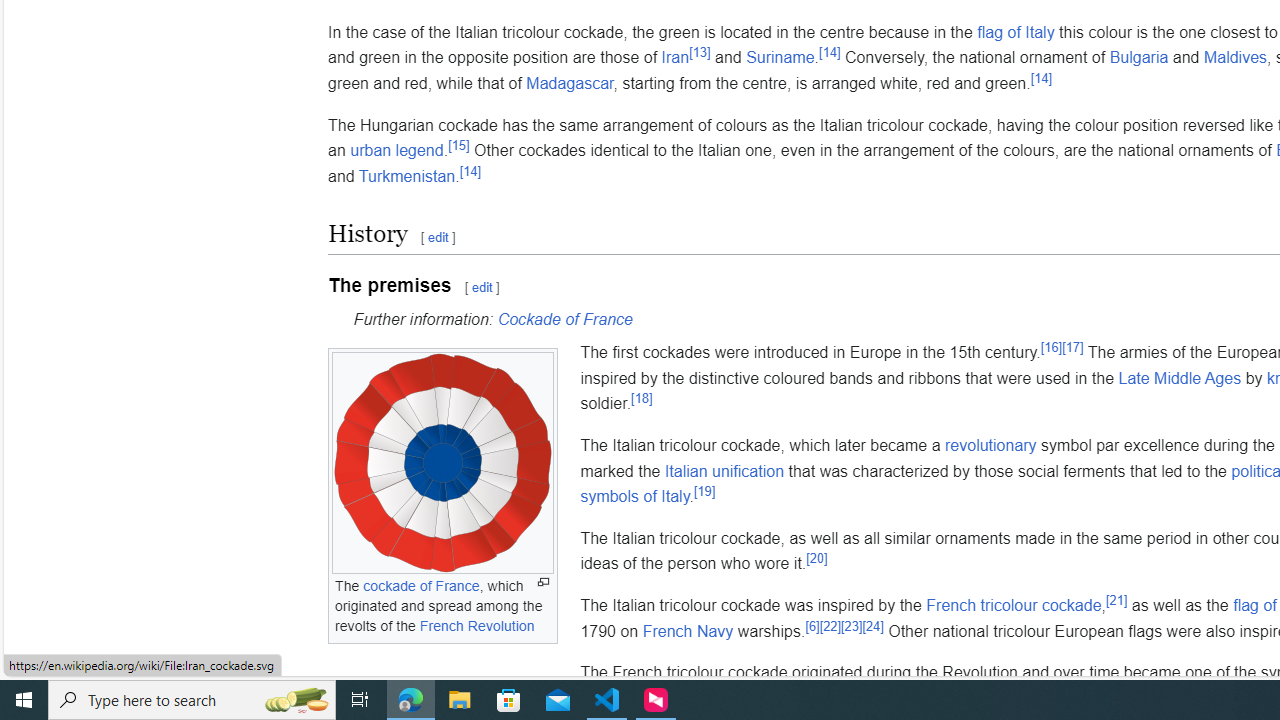 The image size is (1280, 720). What do you see at coordinates (851, 626) in the screenshot?
I see `[23]` at bounding box center [851, 626].